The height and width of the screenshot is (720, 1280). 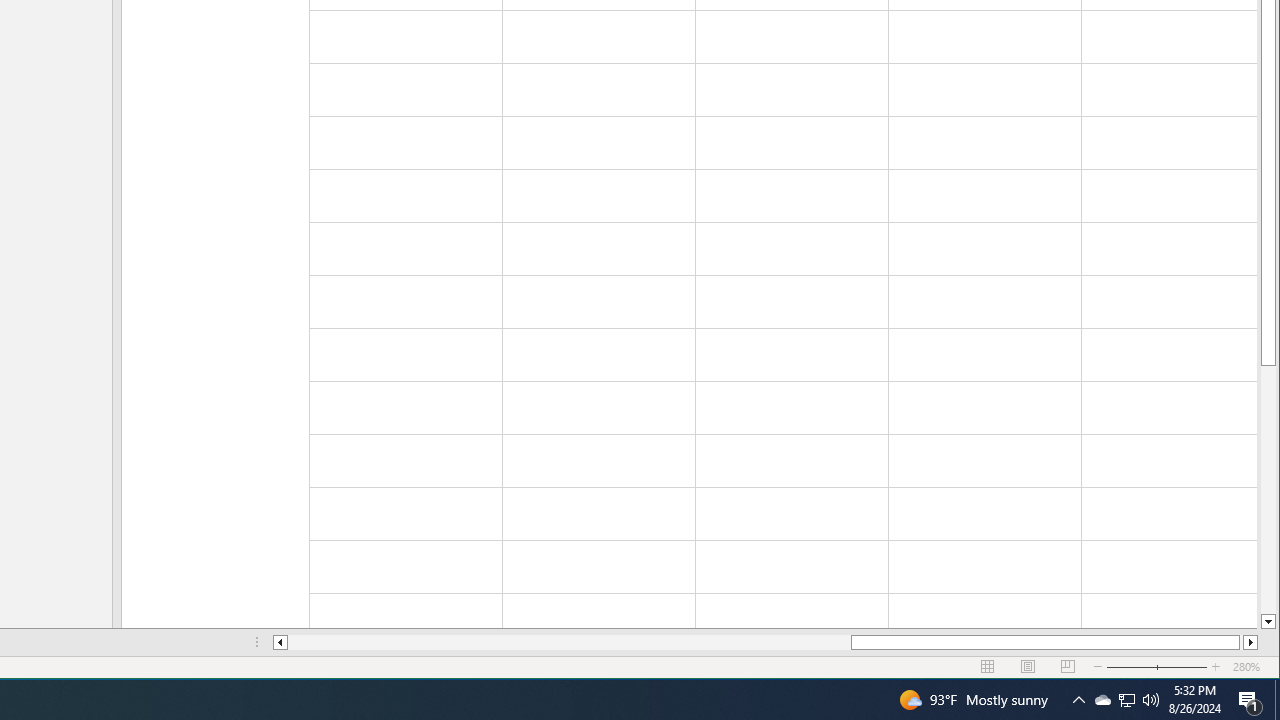 What do you see at coordinates (1078, 700) in the screenshot?
I see `Notification Chevron` at bounding box center [1078, 700].